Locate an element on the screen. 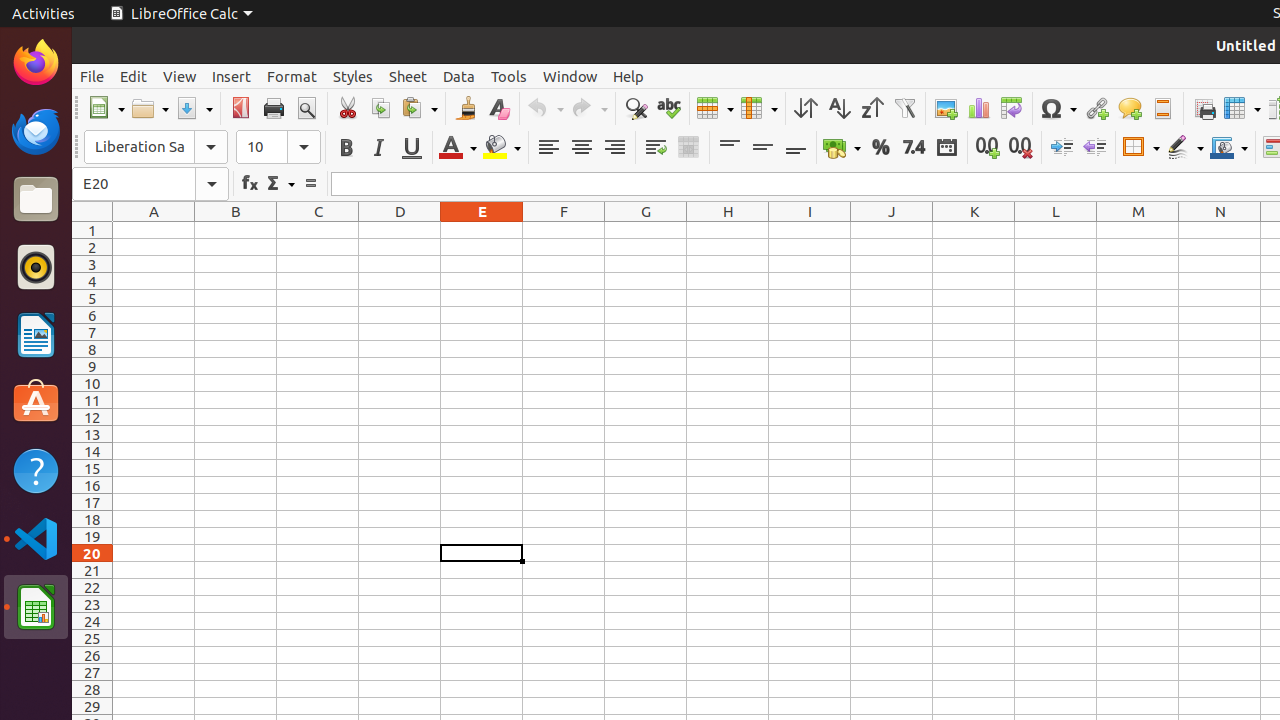  LibreOffice Calc is located at coordinates (36, 607).